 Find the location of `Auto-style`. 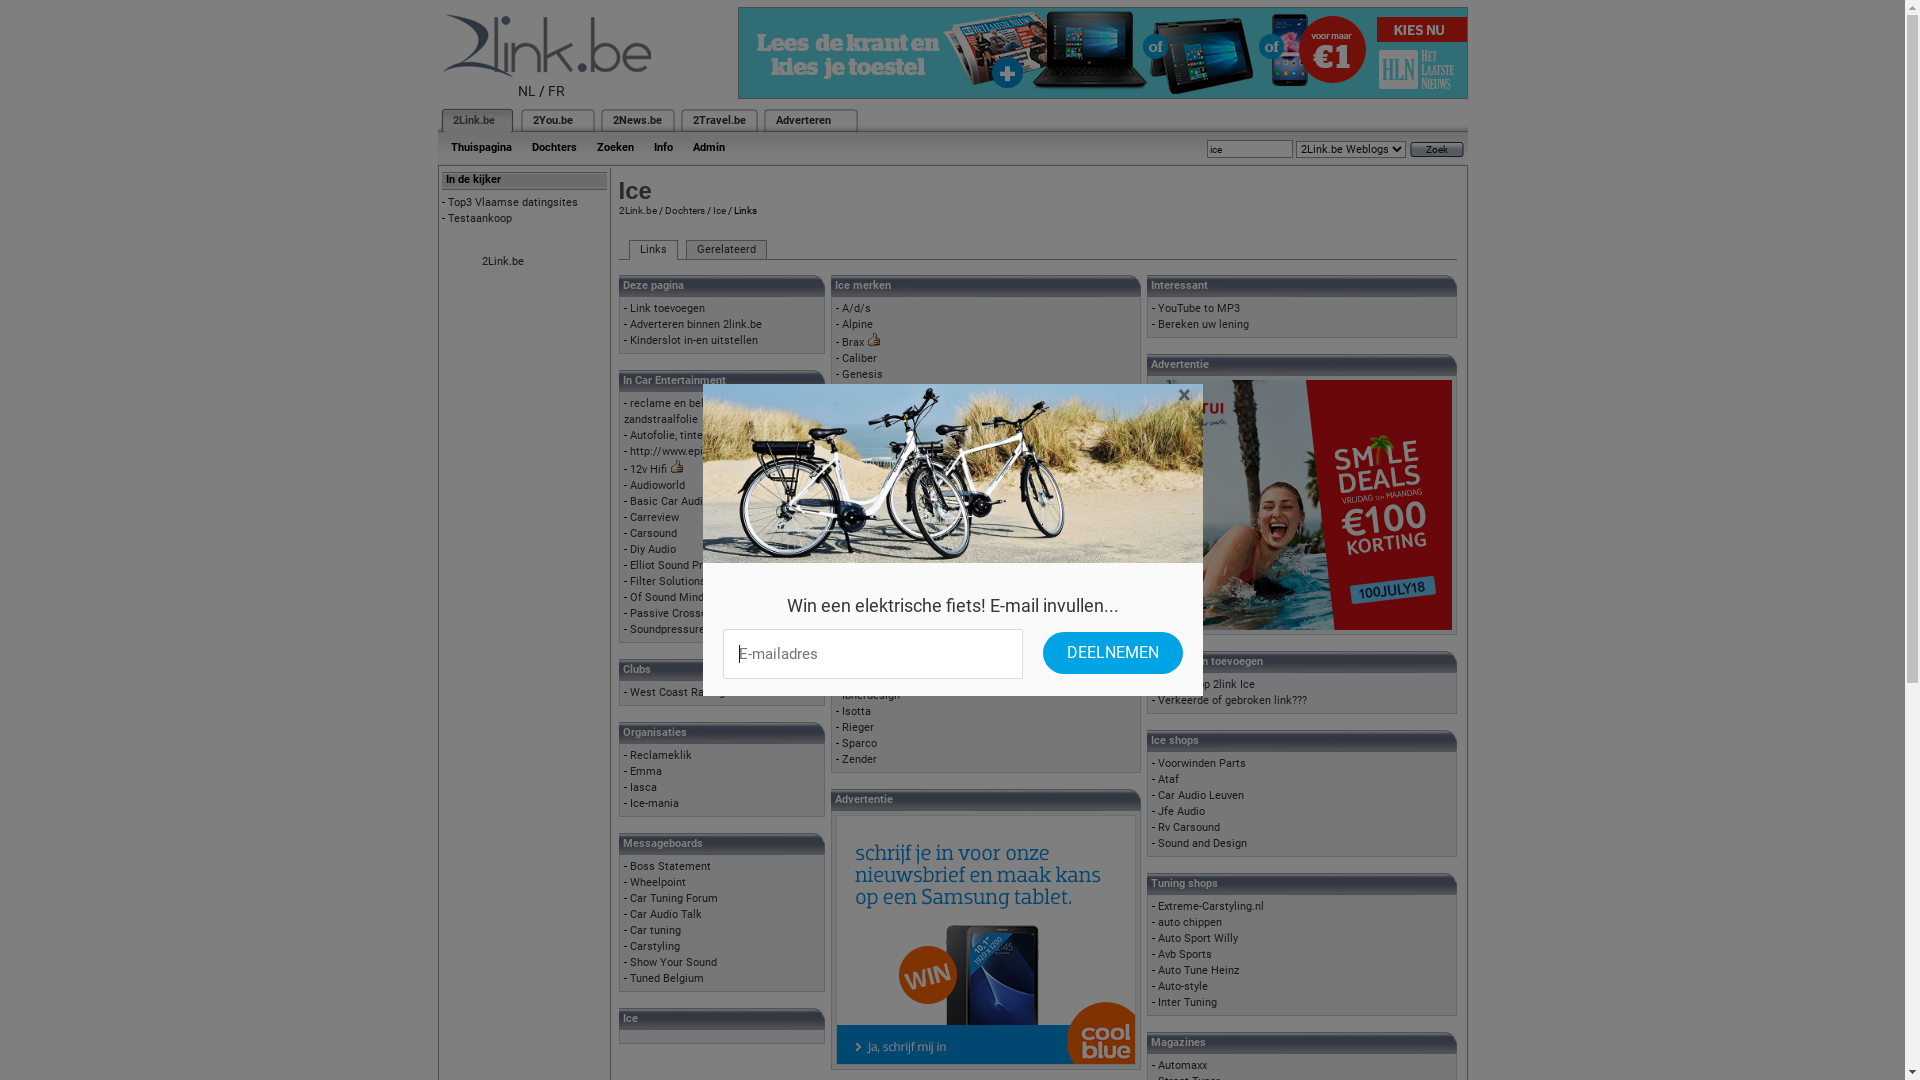

Auto-style is located at coordinates (1183, 986).